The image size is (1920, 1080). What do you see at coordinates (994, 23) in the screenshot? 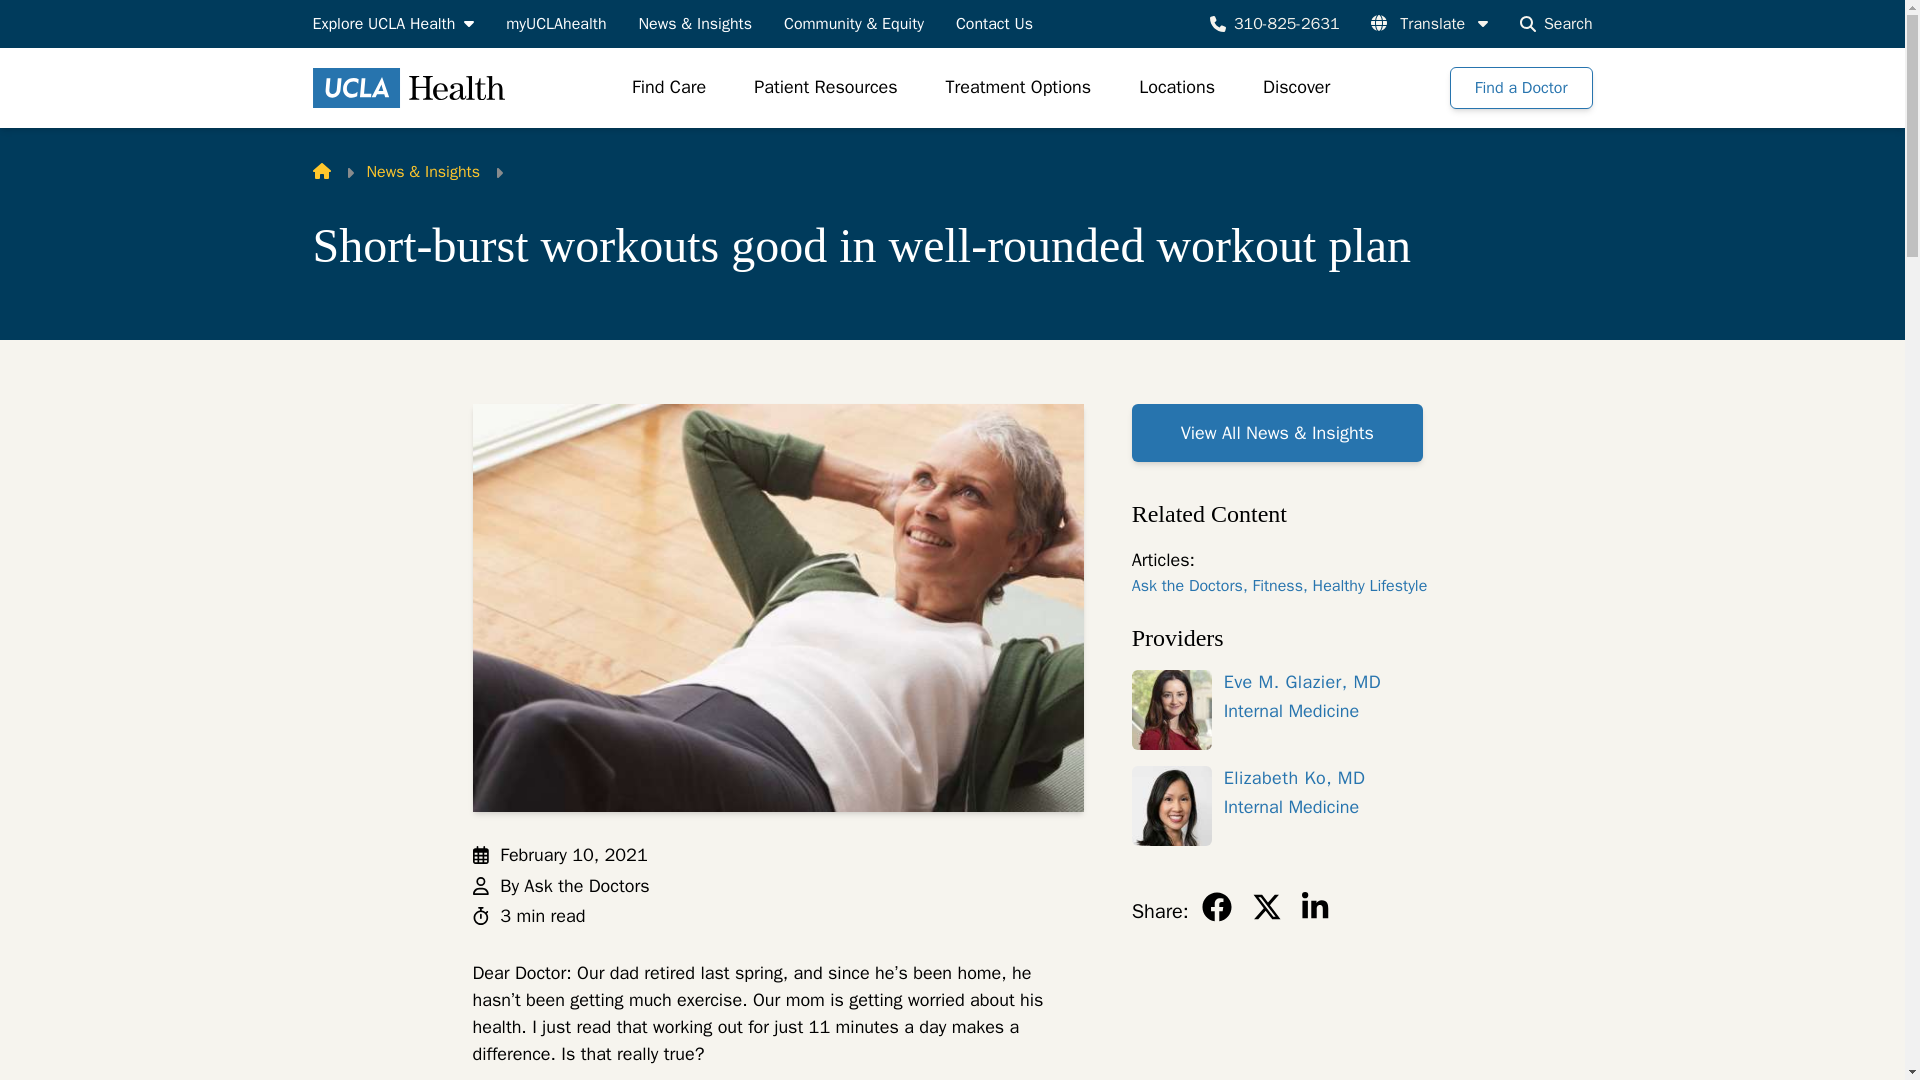
I see `Contact Us` at bounding box center [994, 23].